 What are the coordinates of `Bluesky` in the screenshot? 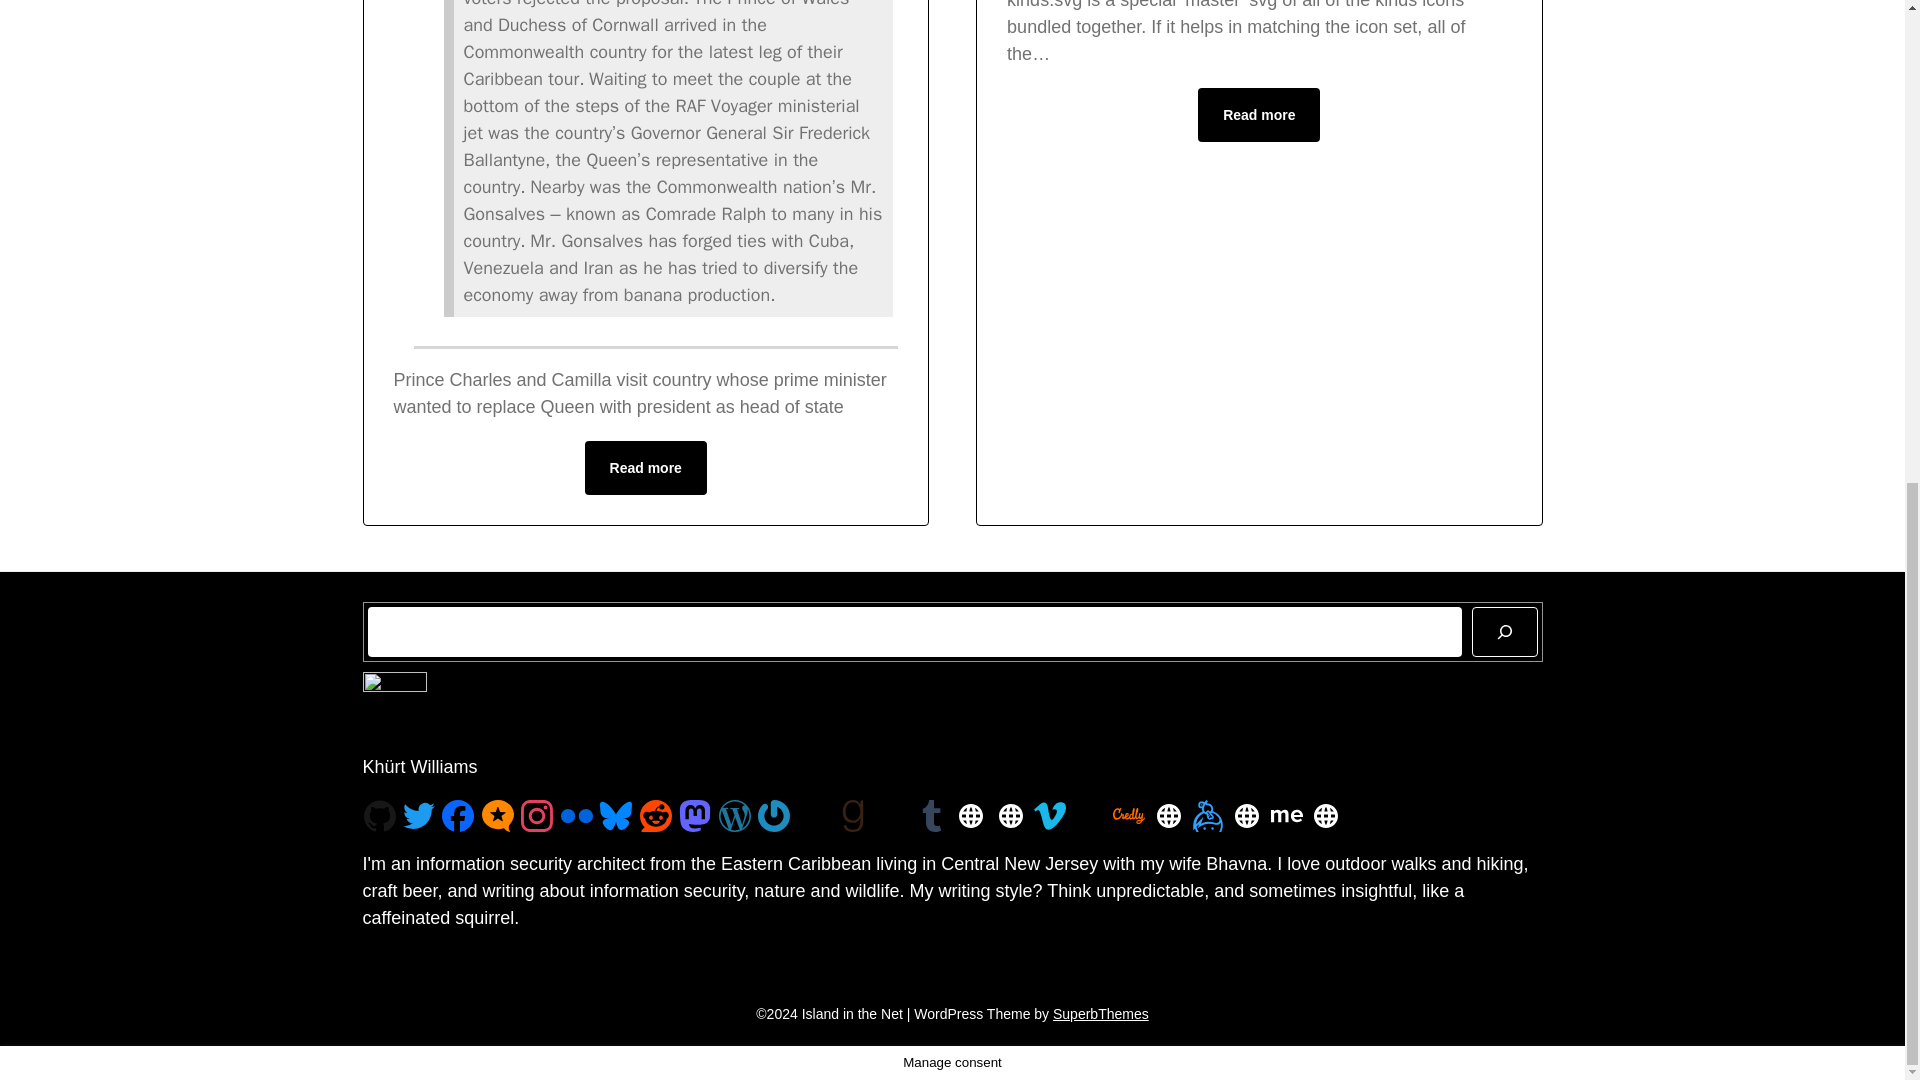 It's located at (615, 816).